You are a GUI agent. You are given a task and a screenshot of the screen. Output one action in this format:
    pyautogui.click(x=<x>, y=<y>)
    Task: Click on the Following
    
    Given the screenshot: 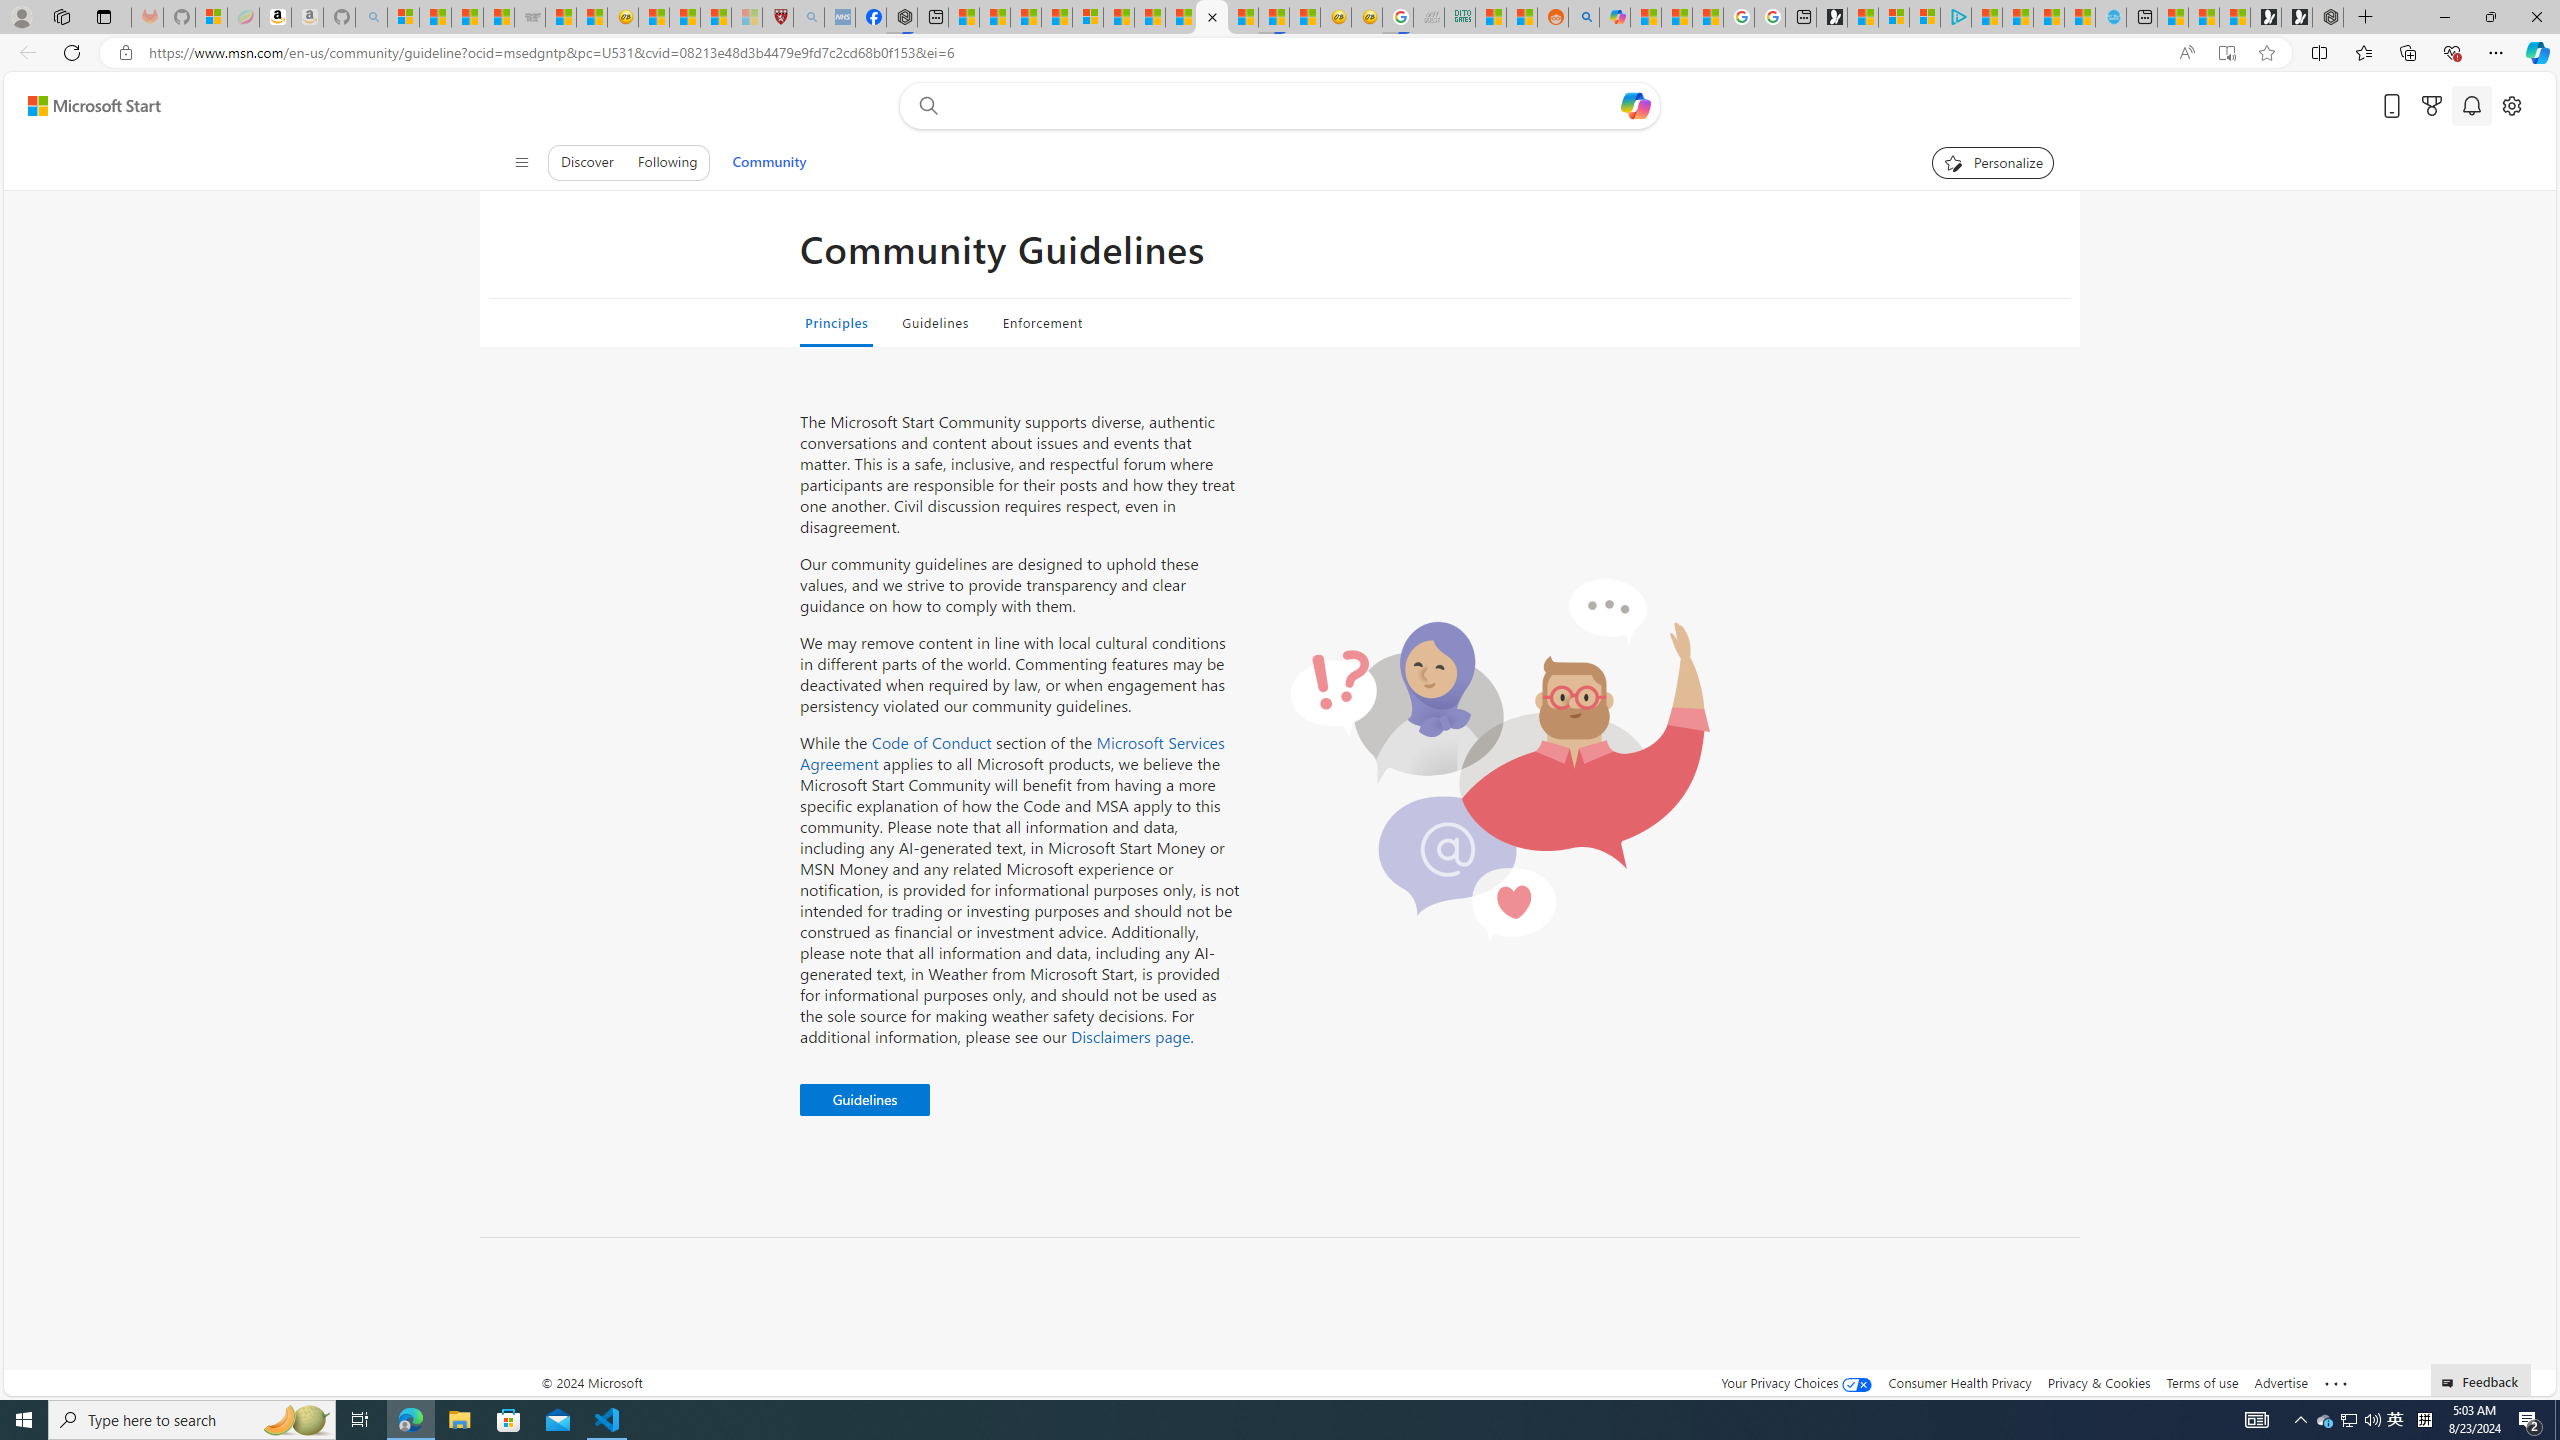 What is the action you would take?
    pyautogui.click(x=666, y=162)
    